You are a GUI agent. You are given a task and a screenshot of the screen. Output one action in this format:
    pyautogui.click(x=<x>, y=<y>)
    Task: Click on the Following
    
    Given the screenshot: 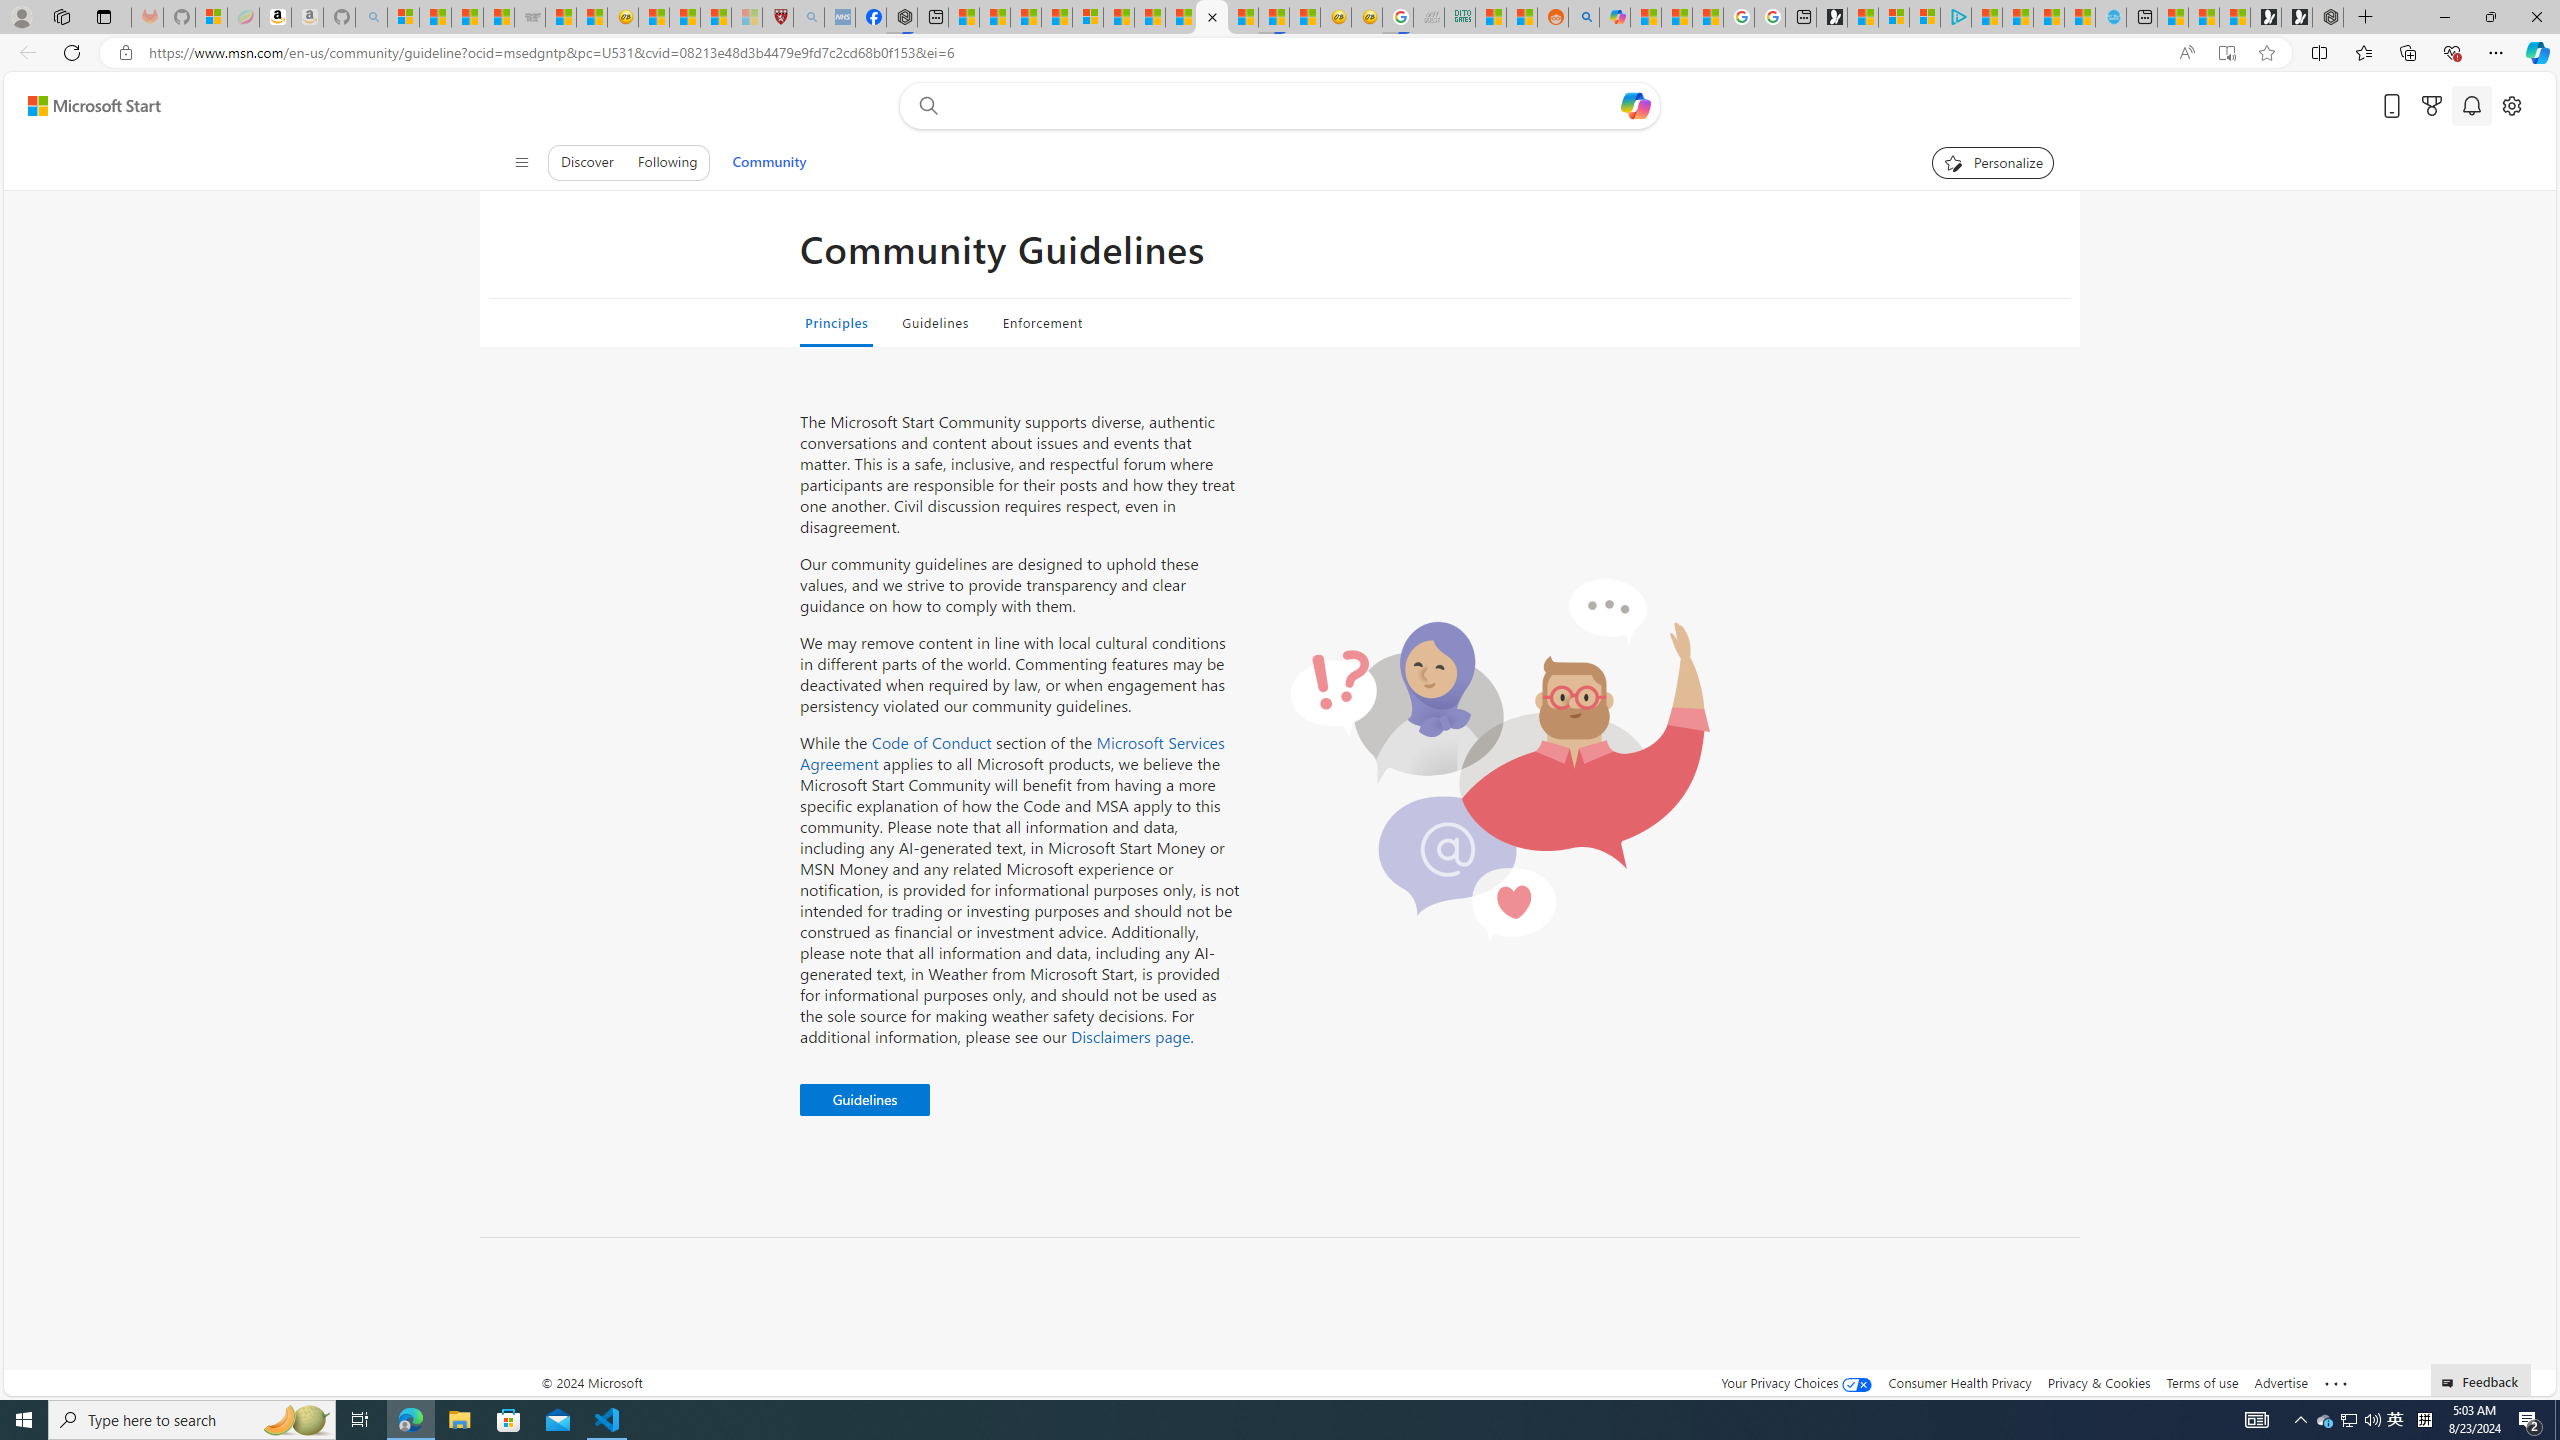 What is the action you would take?
    pyautogui.click(x=666, y=162)
    